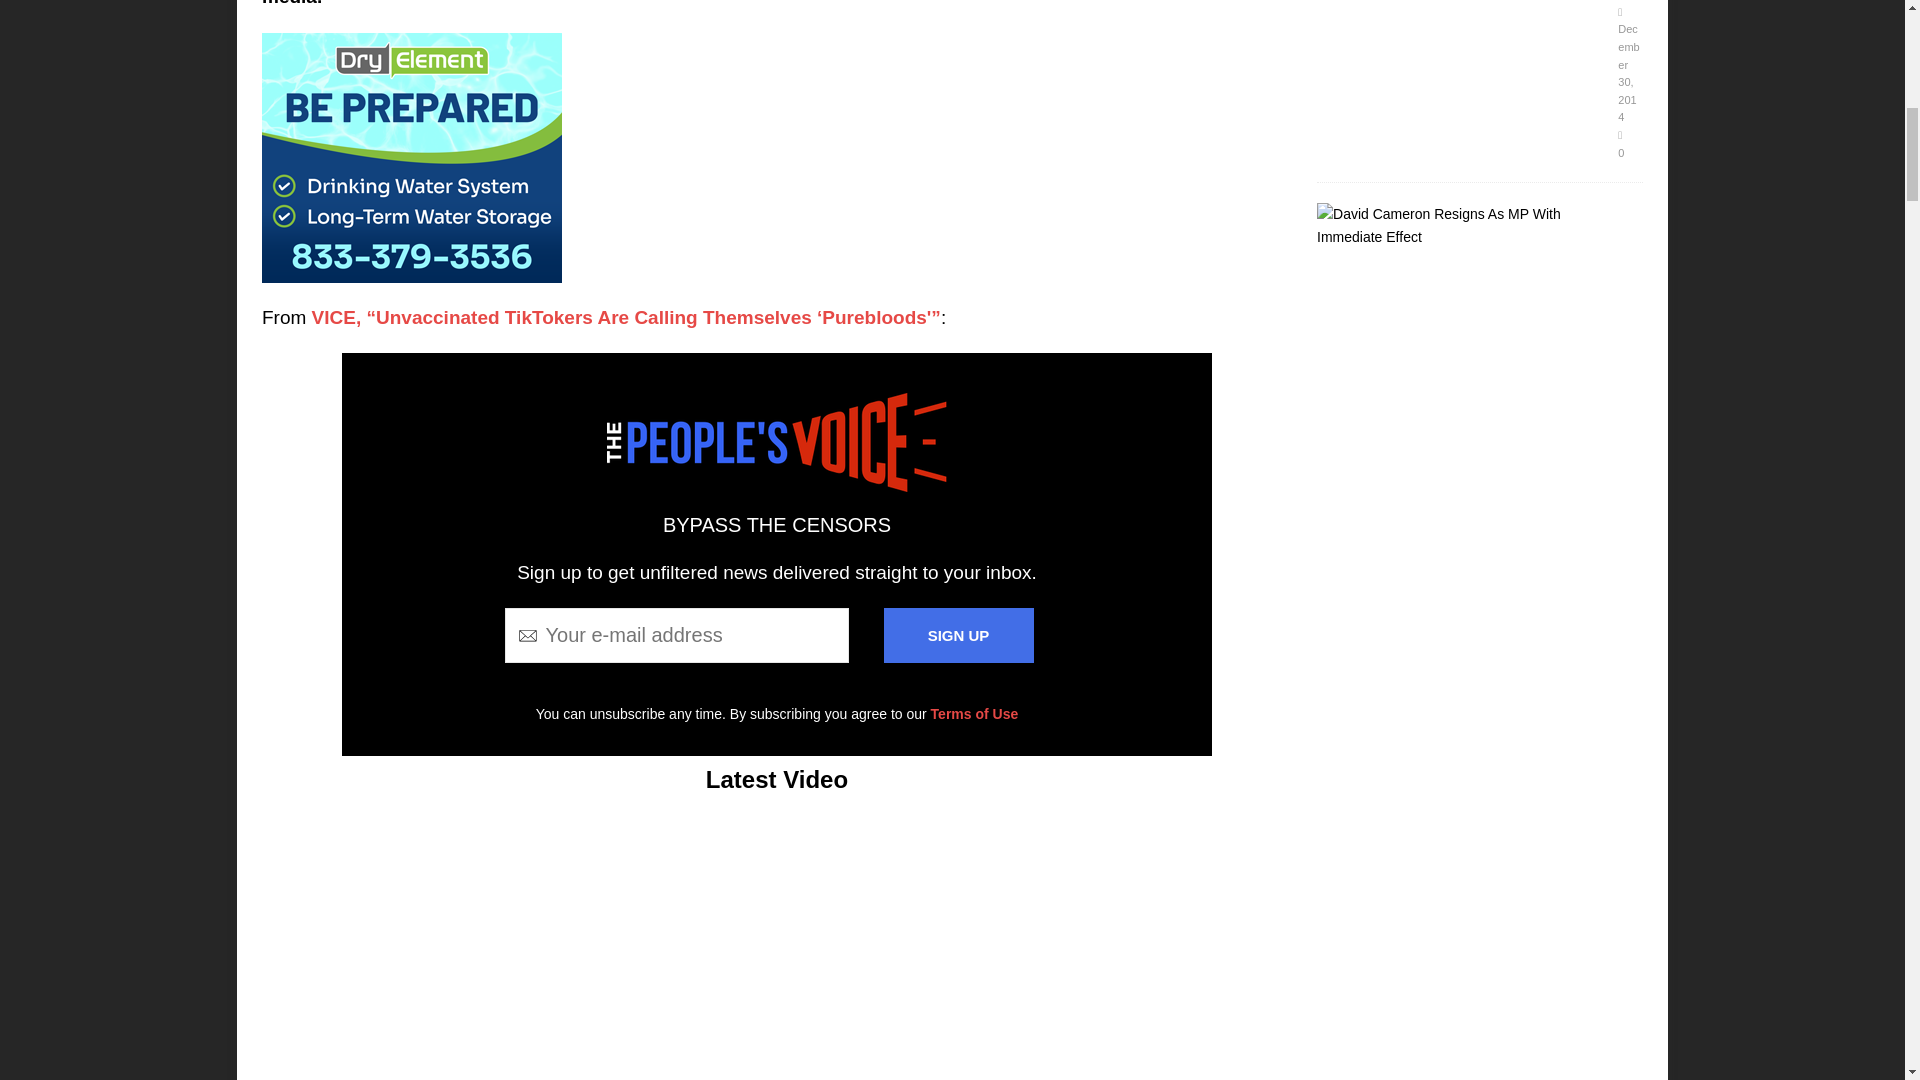 This screenshot has height=1080, width=1920. What do you see at coordinates (958, 636) in the screenshot?
I see `SIGN UP` at bounding box center [958, 636].